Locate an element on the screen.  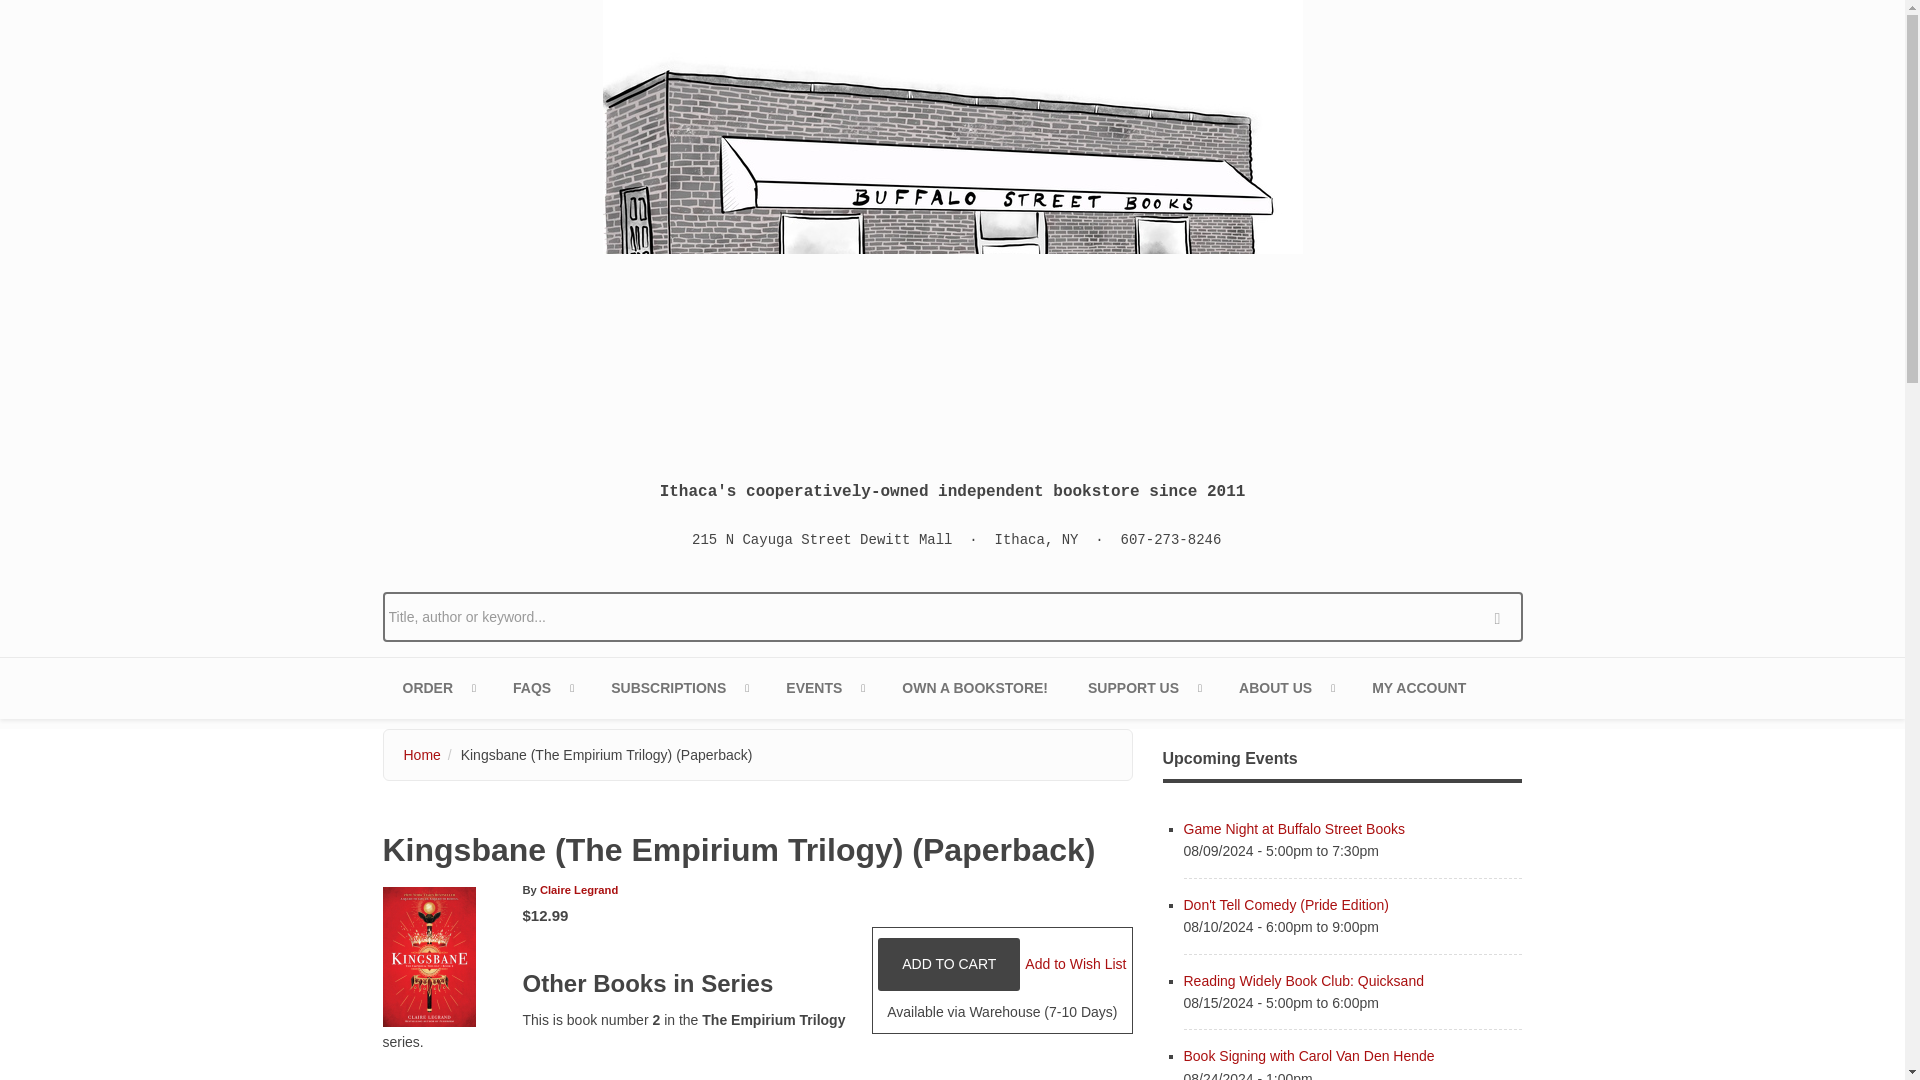
ORDER is located at coordinates (438, 688).